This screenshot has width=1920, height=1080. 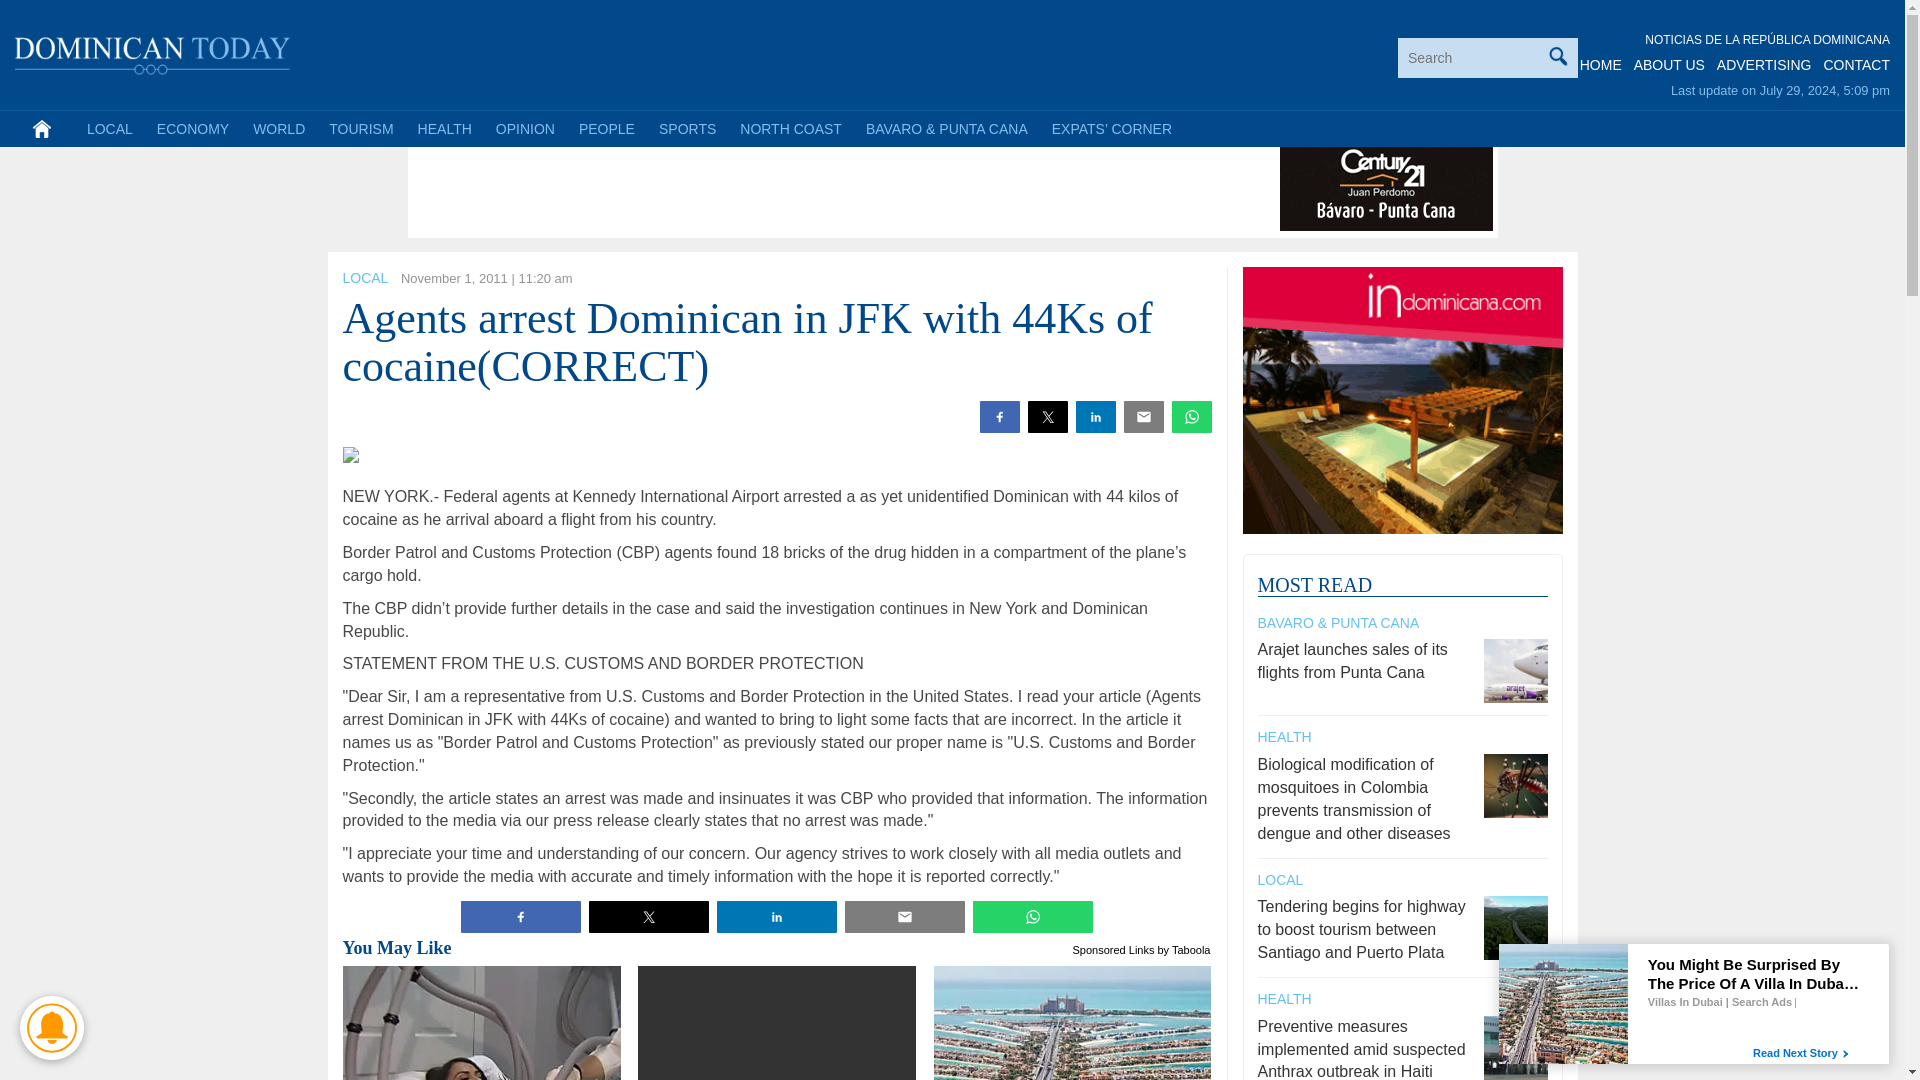 I want to click on HOME, so click(x=1601, y=65).